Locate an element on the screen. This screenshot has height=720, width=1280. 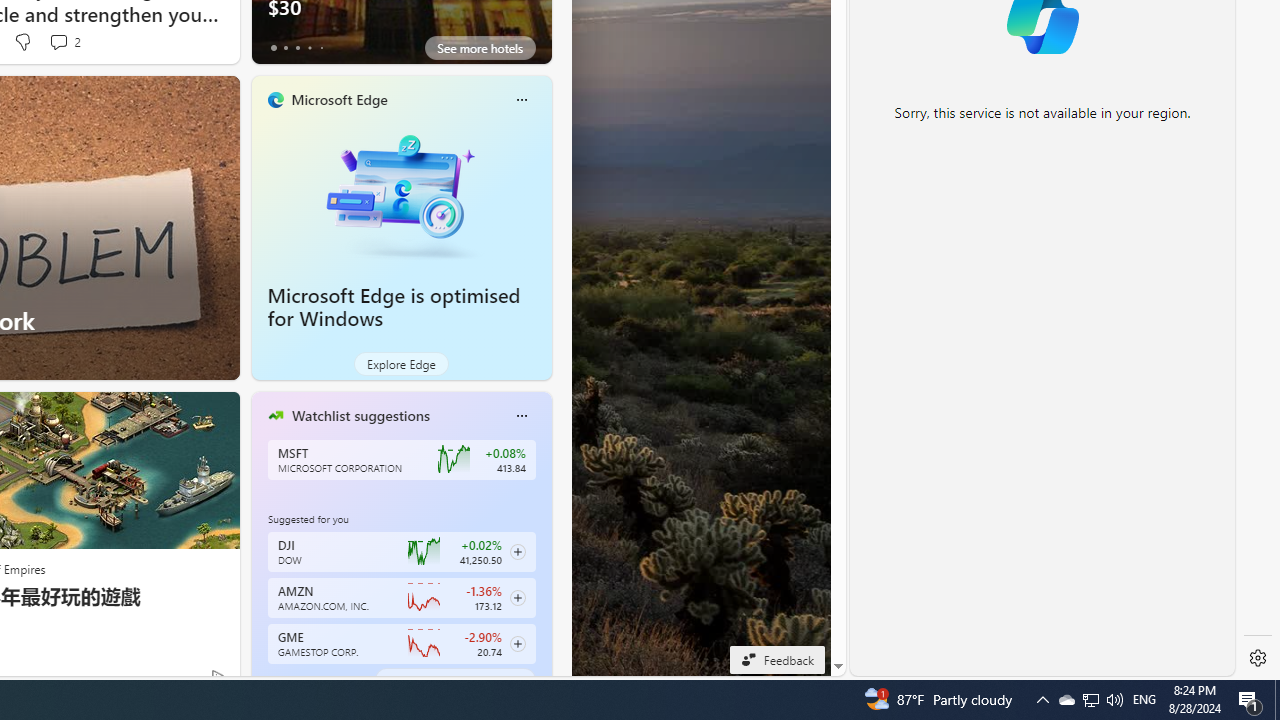
Microsoft Edge is optimised for Windows is located at coordinates (394, 307).